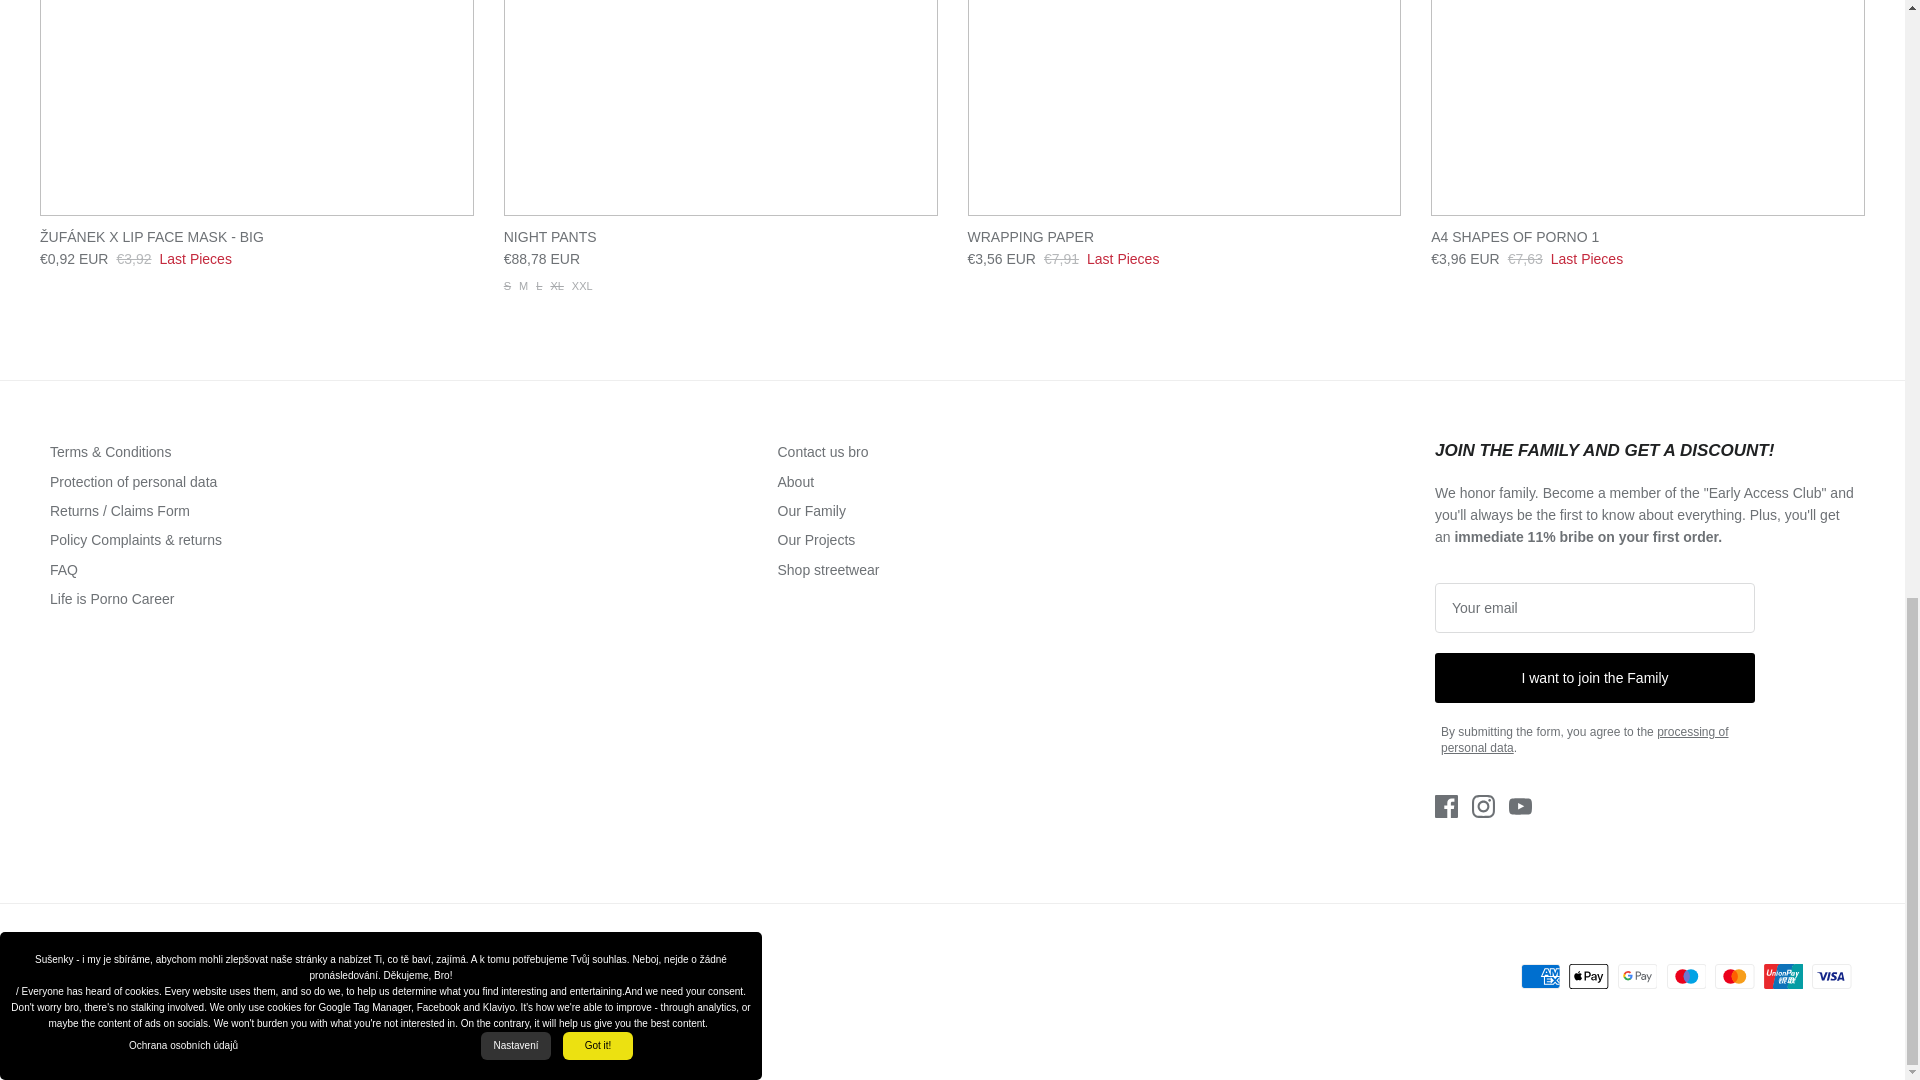 Image resolution: width=1920 pixels, height=1080 pixels. Describe the element at coordinates (1446, 806) in the screenshot. I see `Facebook` at that location.